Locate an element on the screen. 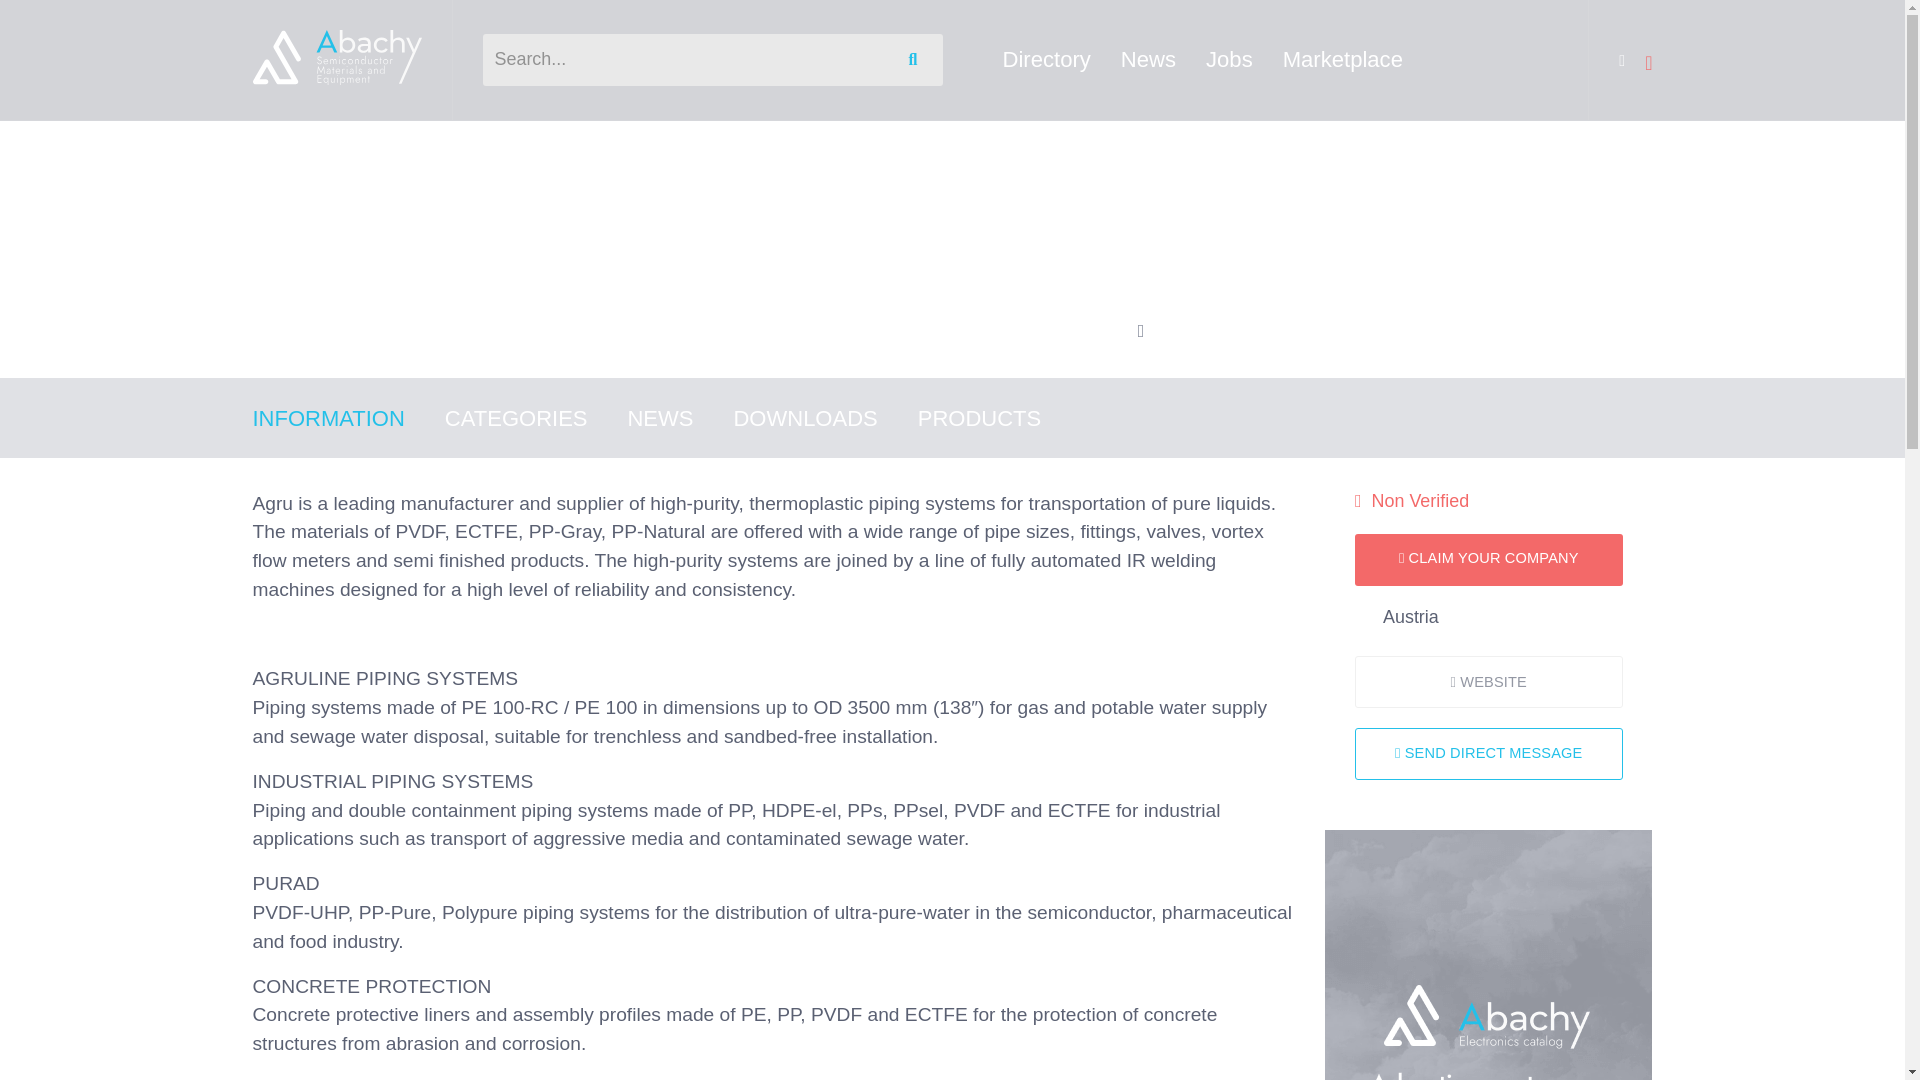 This screenshot has width=1920, height=1080. Home is located at coordinates (273, 148).